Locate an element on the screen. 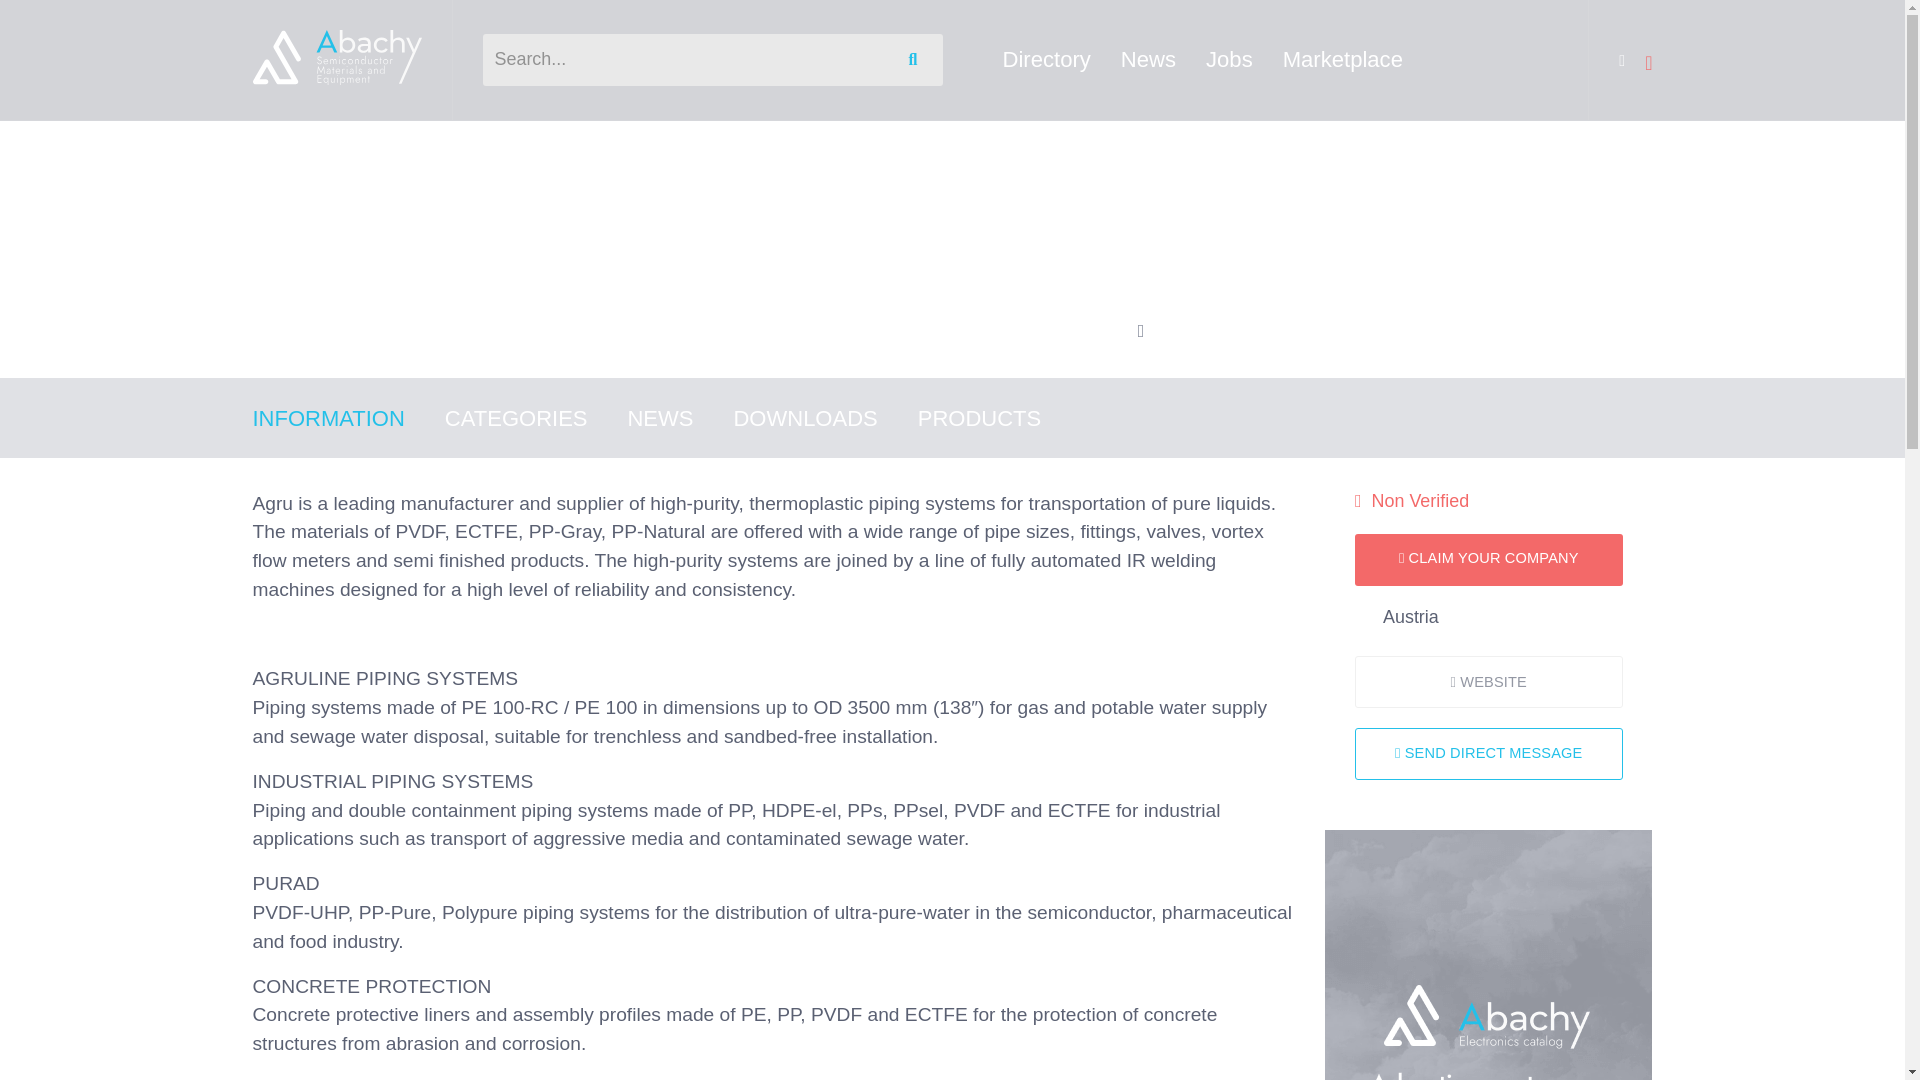 This screenshot has width=1920, height=1080. Home is located at coordinates (273, 148).